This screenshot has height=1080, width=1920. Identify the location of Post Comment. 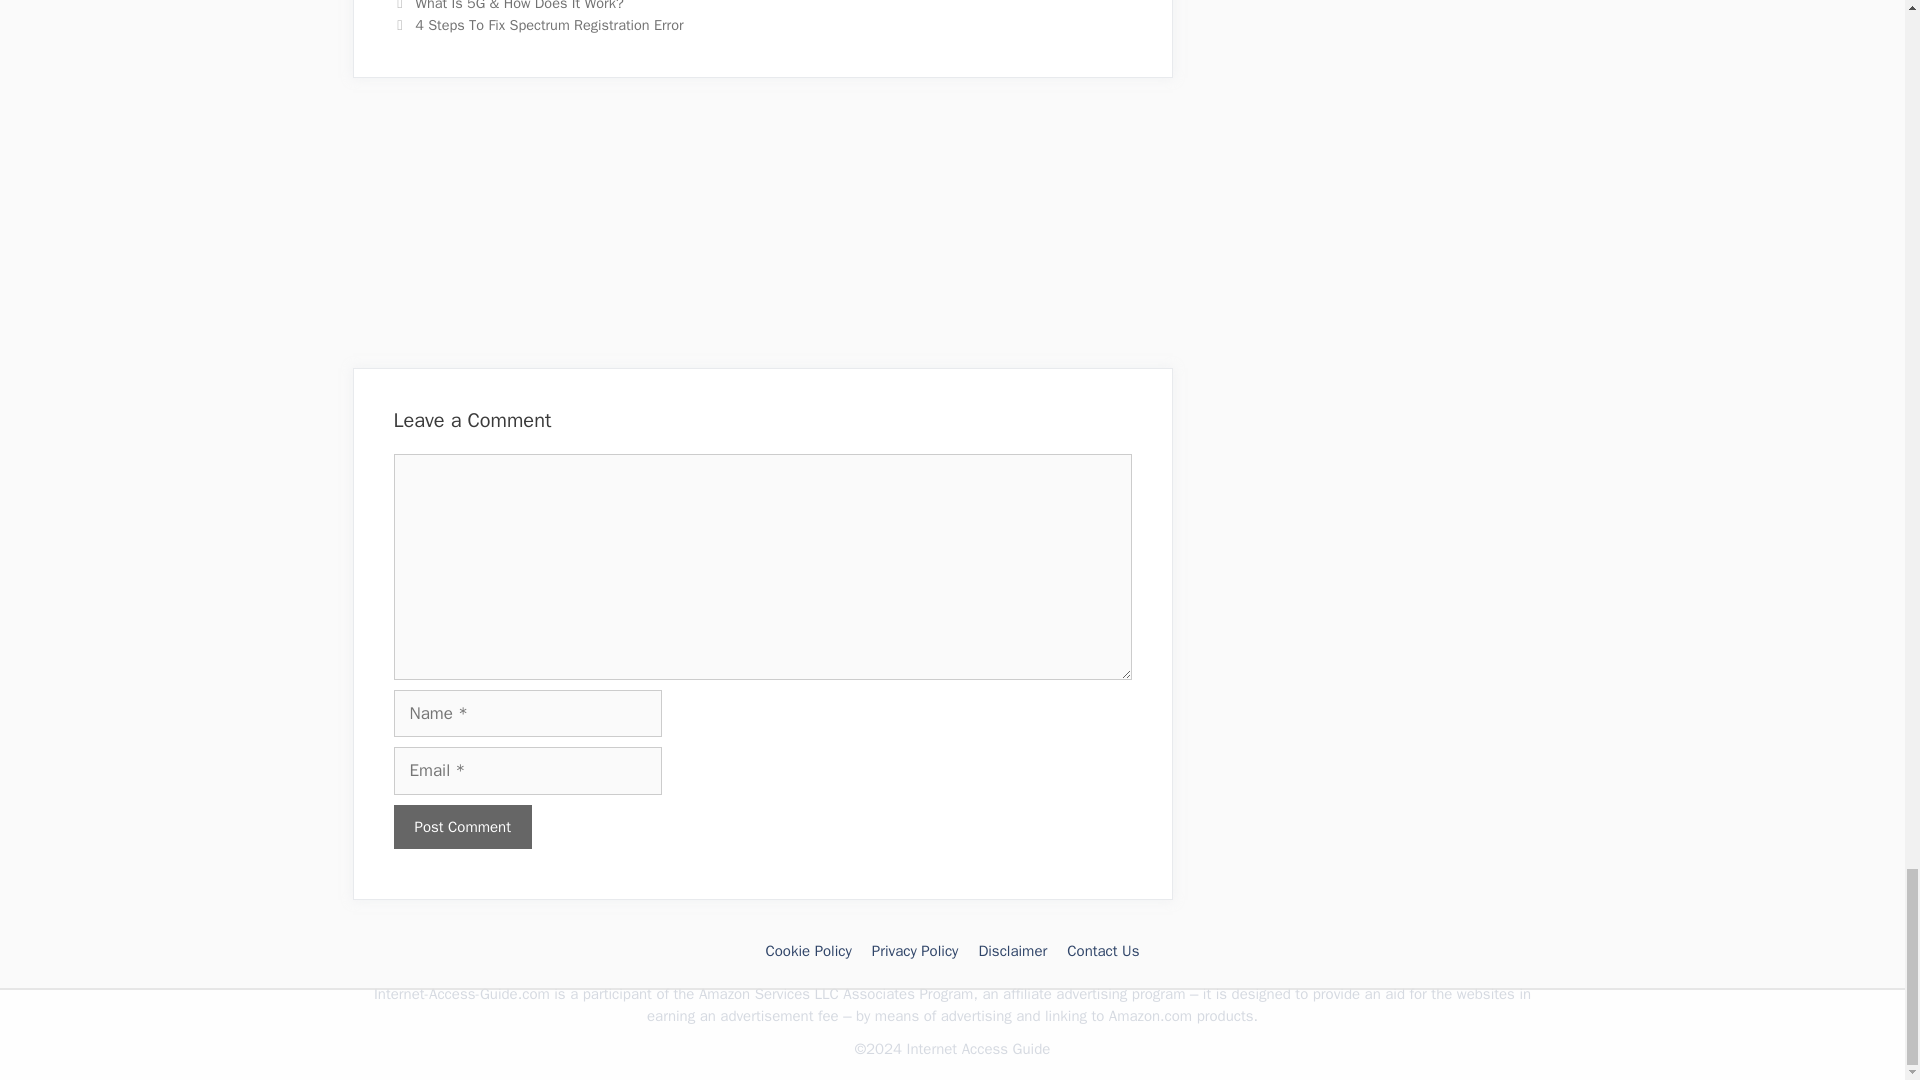
(462, 826).